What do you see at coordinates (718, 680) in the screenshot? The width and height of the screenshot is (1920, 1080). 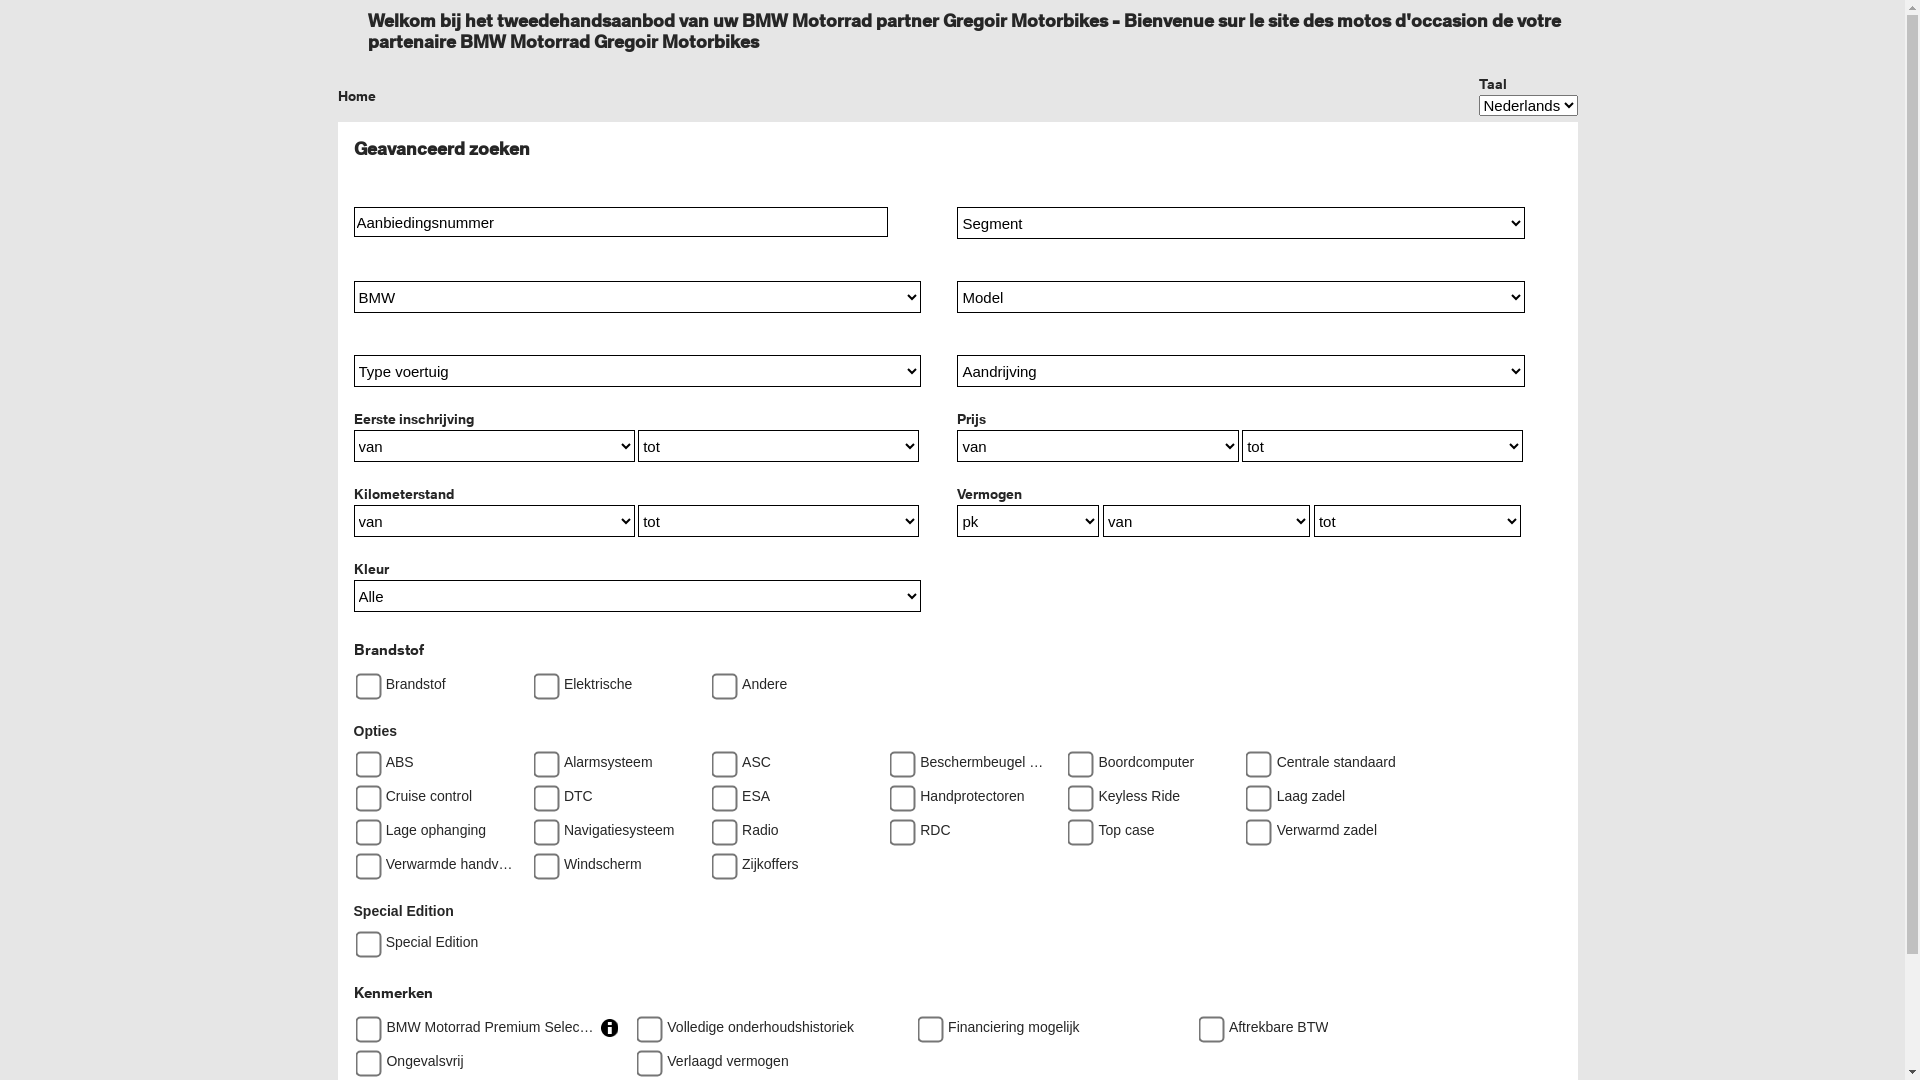 I see `Andere` at bounding box center [718, 680].